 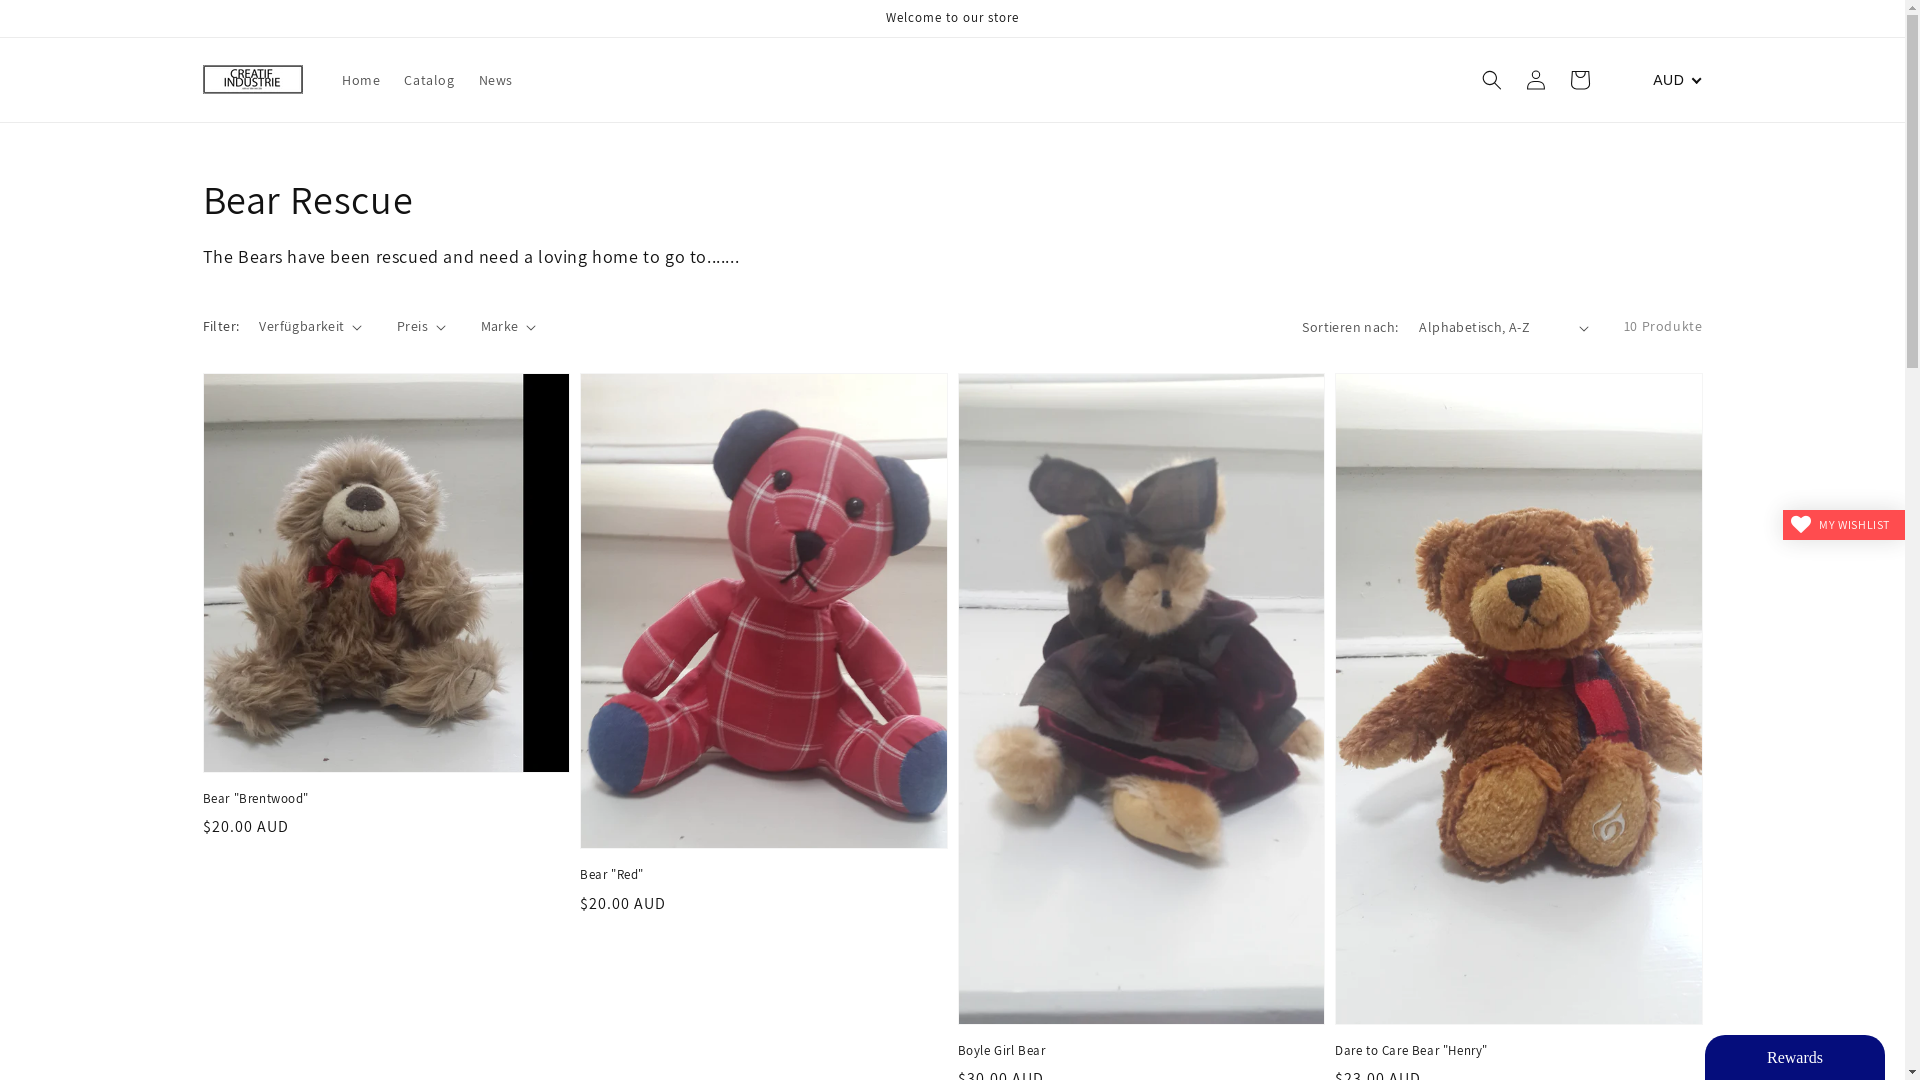 What do you see at coordinates (1513, 1051) in the screenshot?
I see `Dare to Care Bear "Henry"` at bounding box center [1513, 1051].